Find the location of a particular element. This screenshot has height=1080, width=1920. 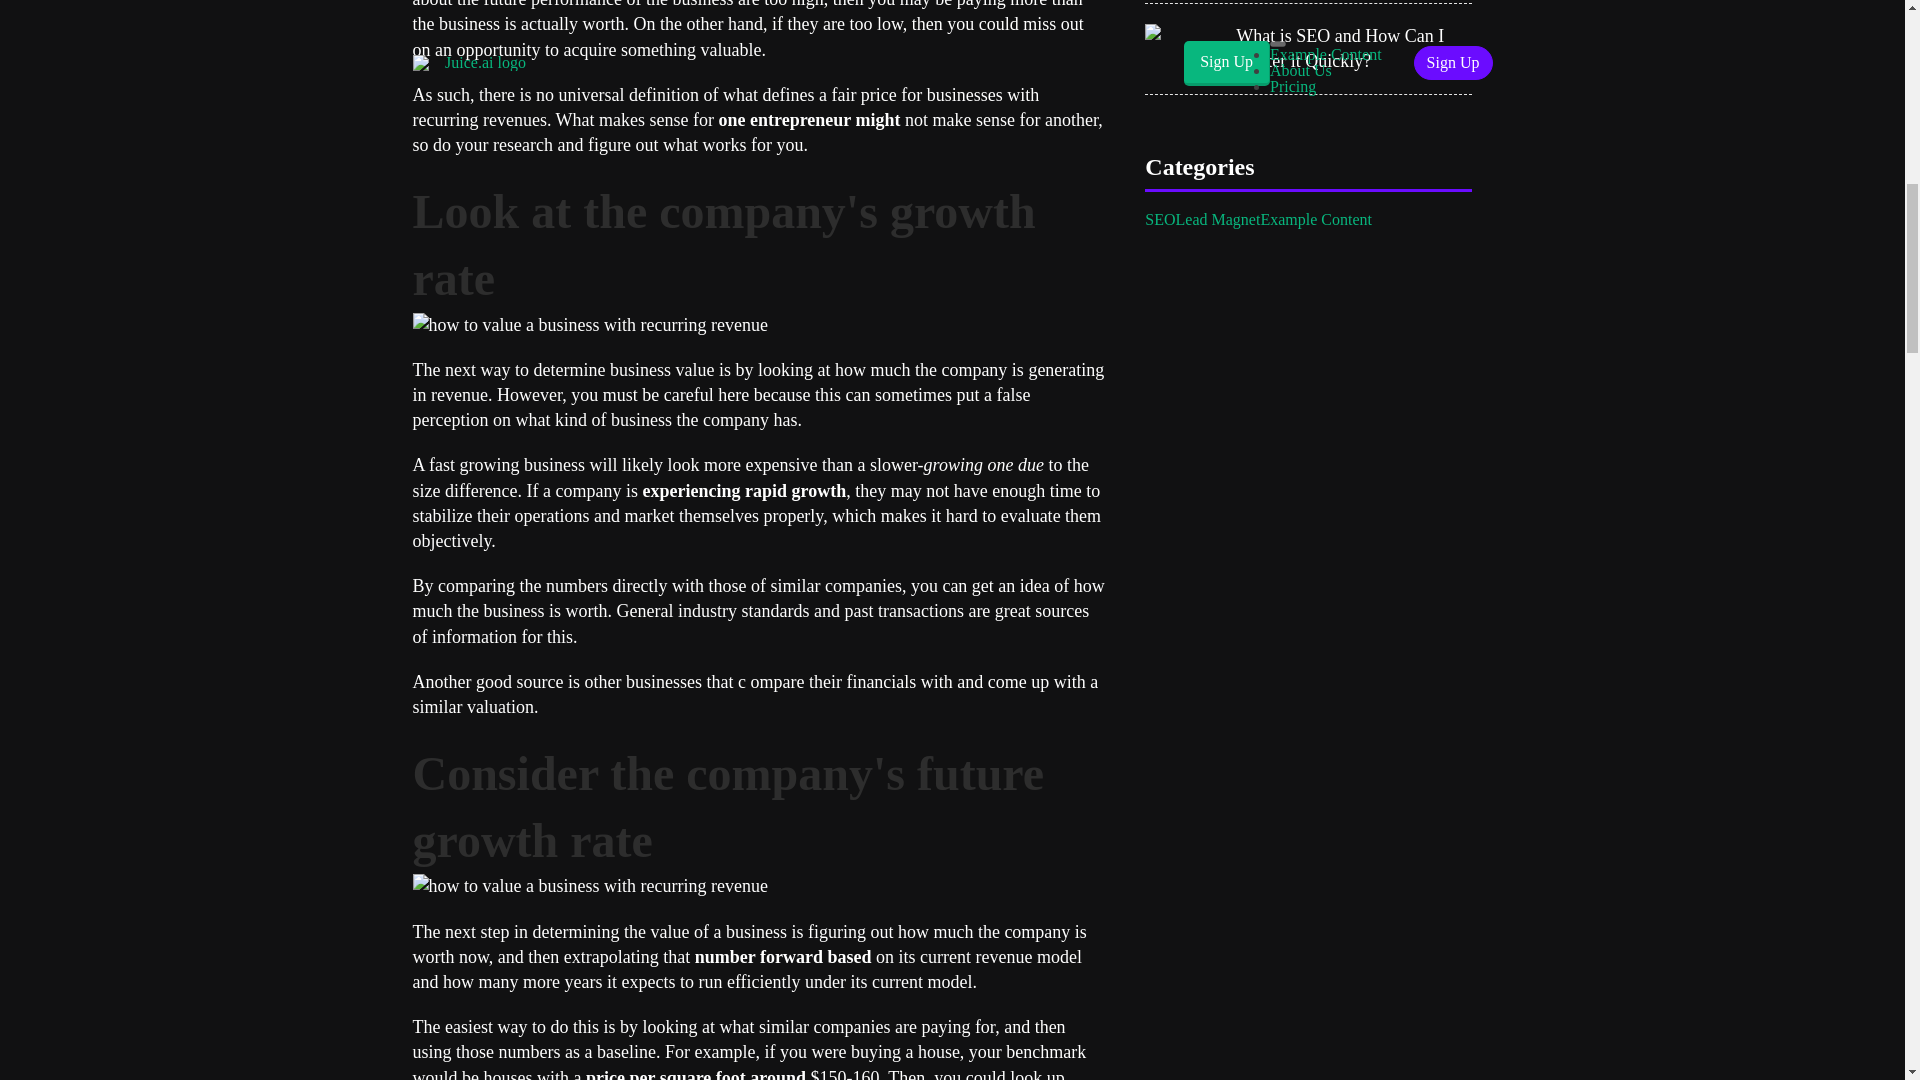

SEO is located at coordinates (1160, 219).